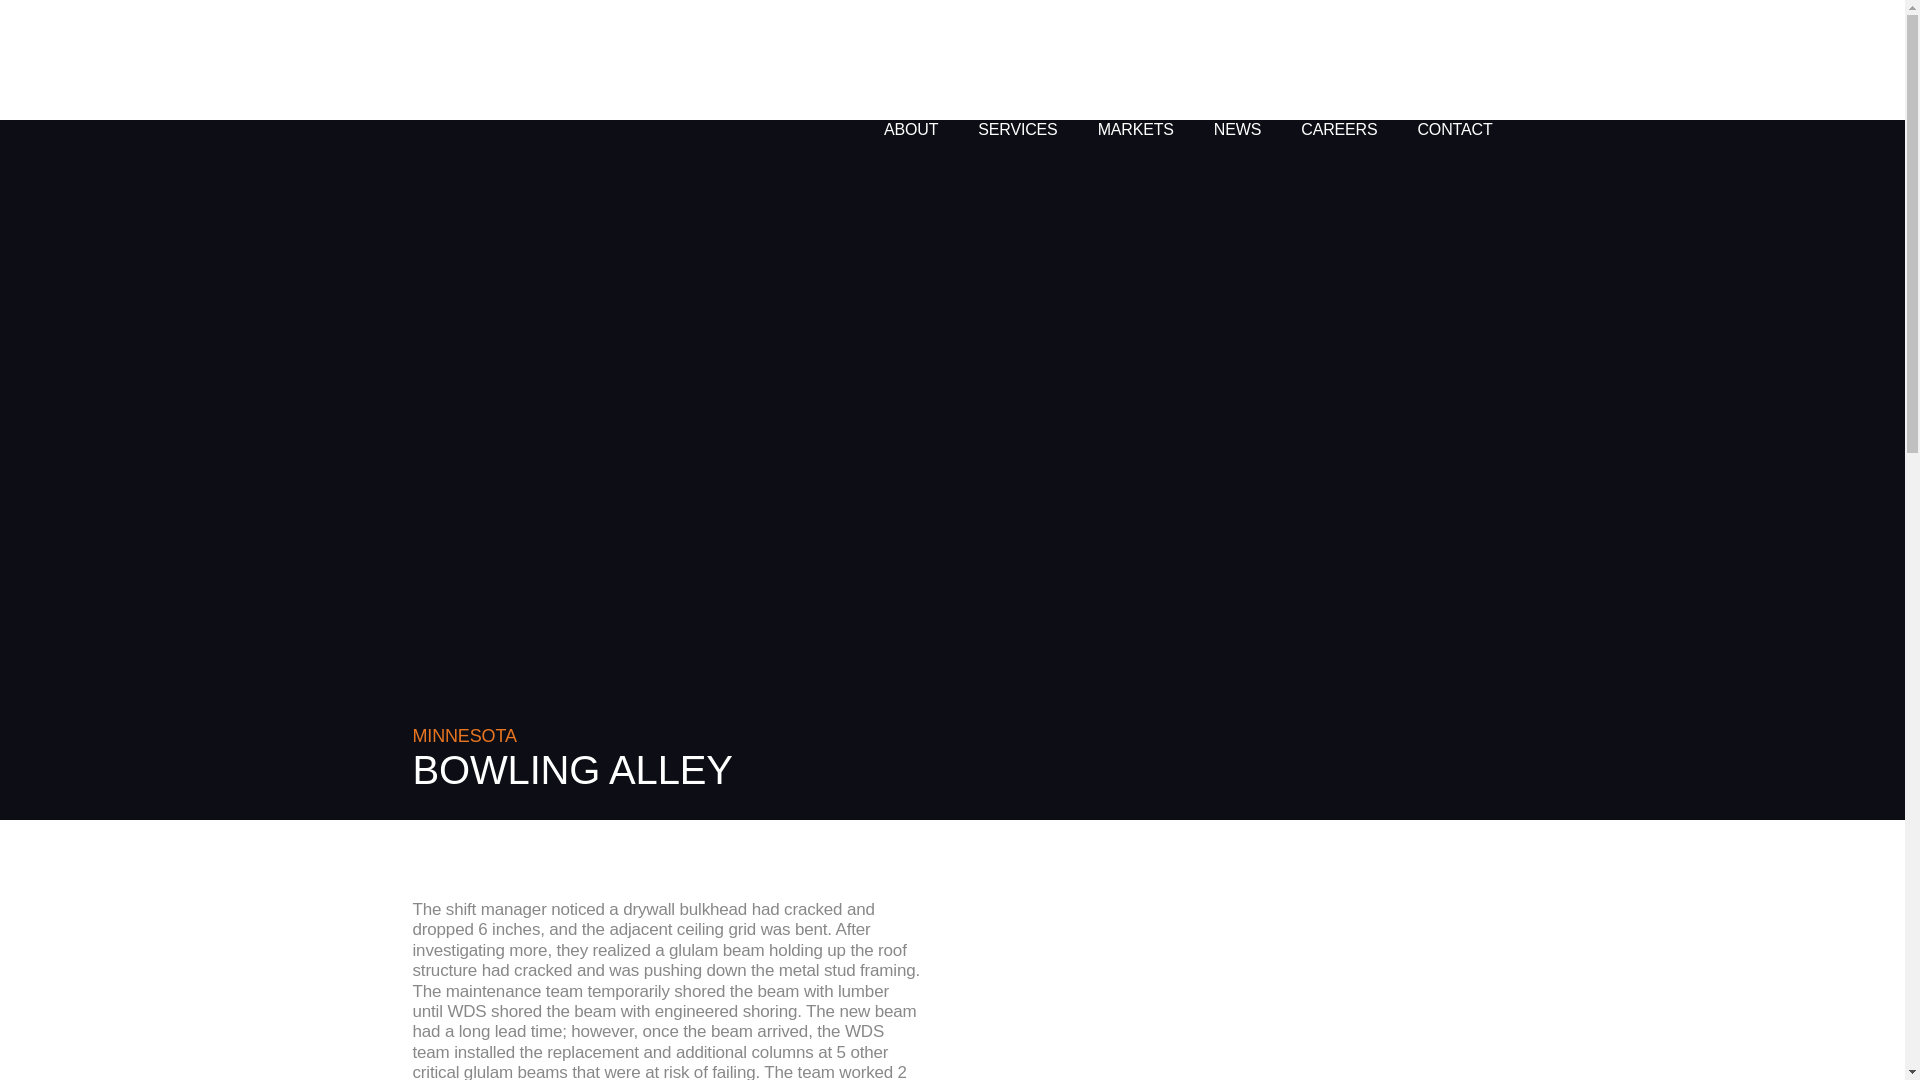 Image resolution: width=1920 pixels, height=1080 pixels. Describe the element at coordinates (910, 100) in the screenshot. I see `ABOUT` at that location.